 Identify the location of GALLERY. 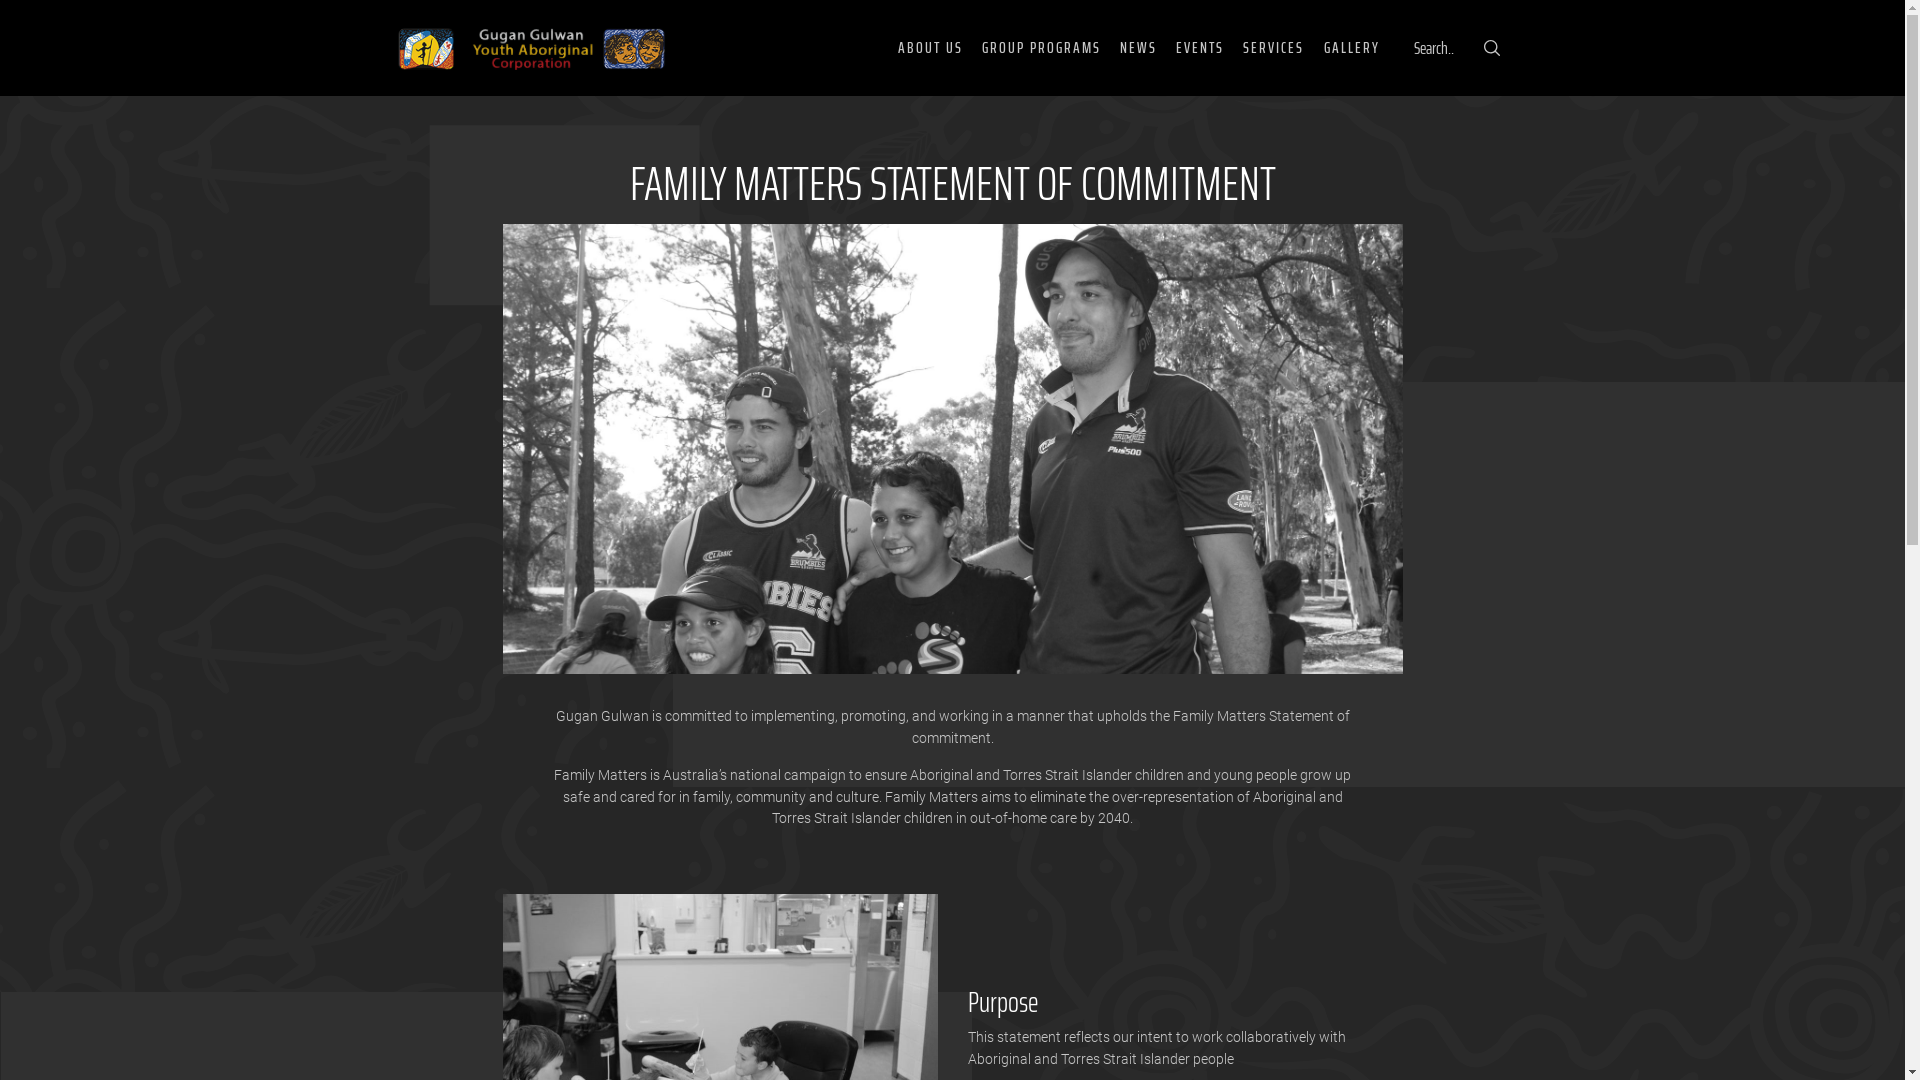
(1352, 48).